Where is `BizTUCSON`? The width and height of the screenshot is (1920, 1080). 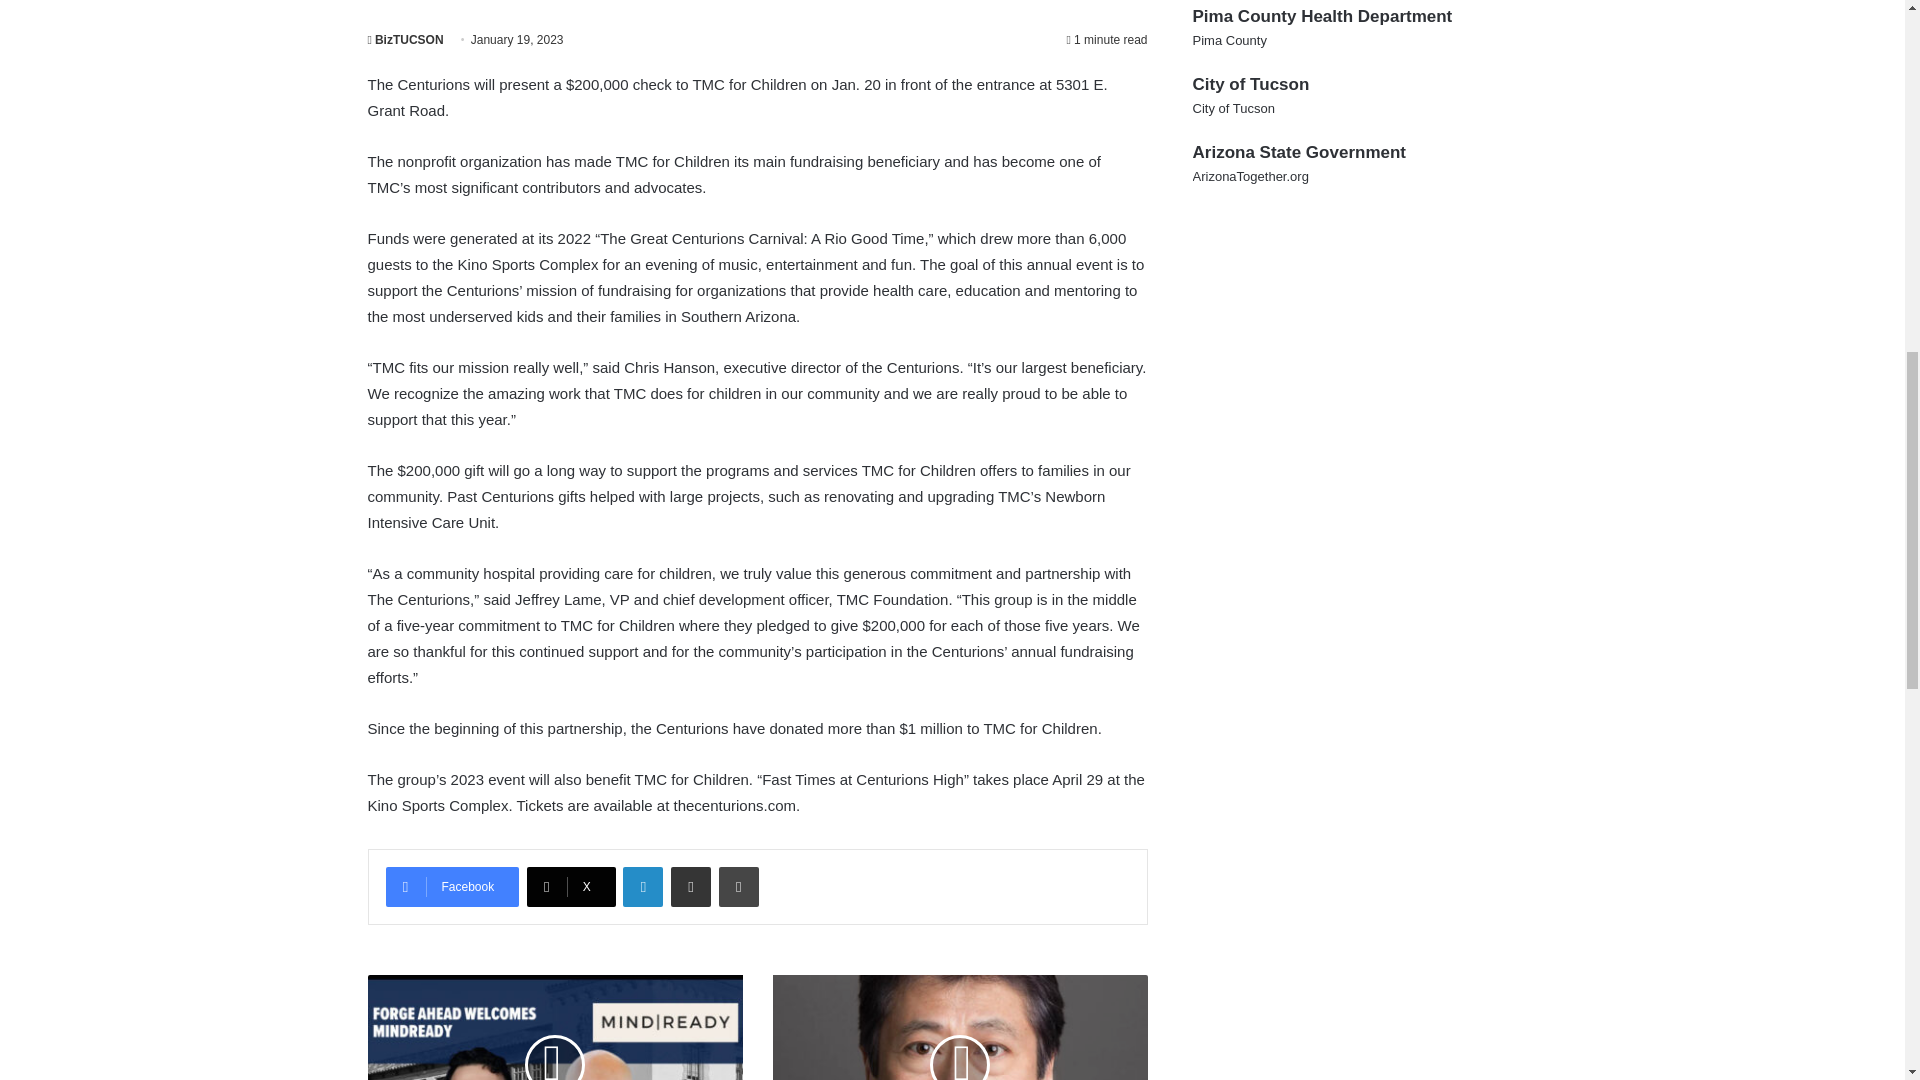
BizTUCSON is located at coordinates (406, 40).